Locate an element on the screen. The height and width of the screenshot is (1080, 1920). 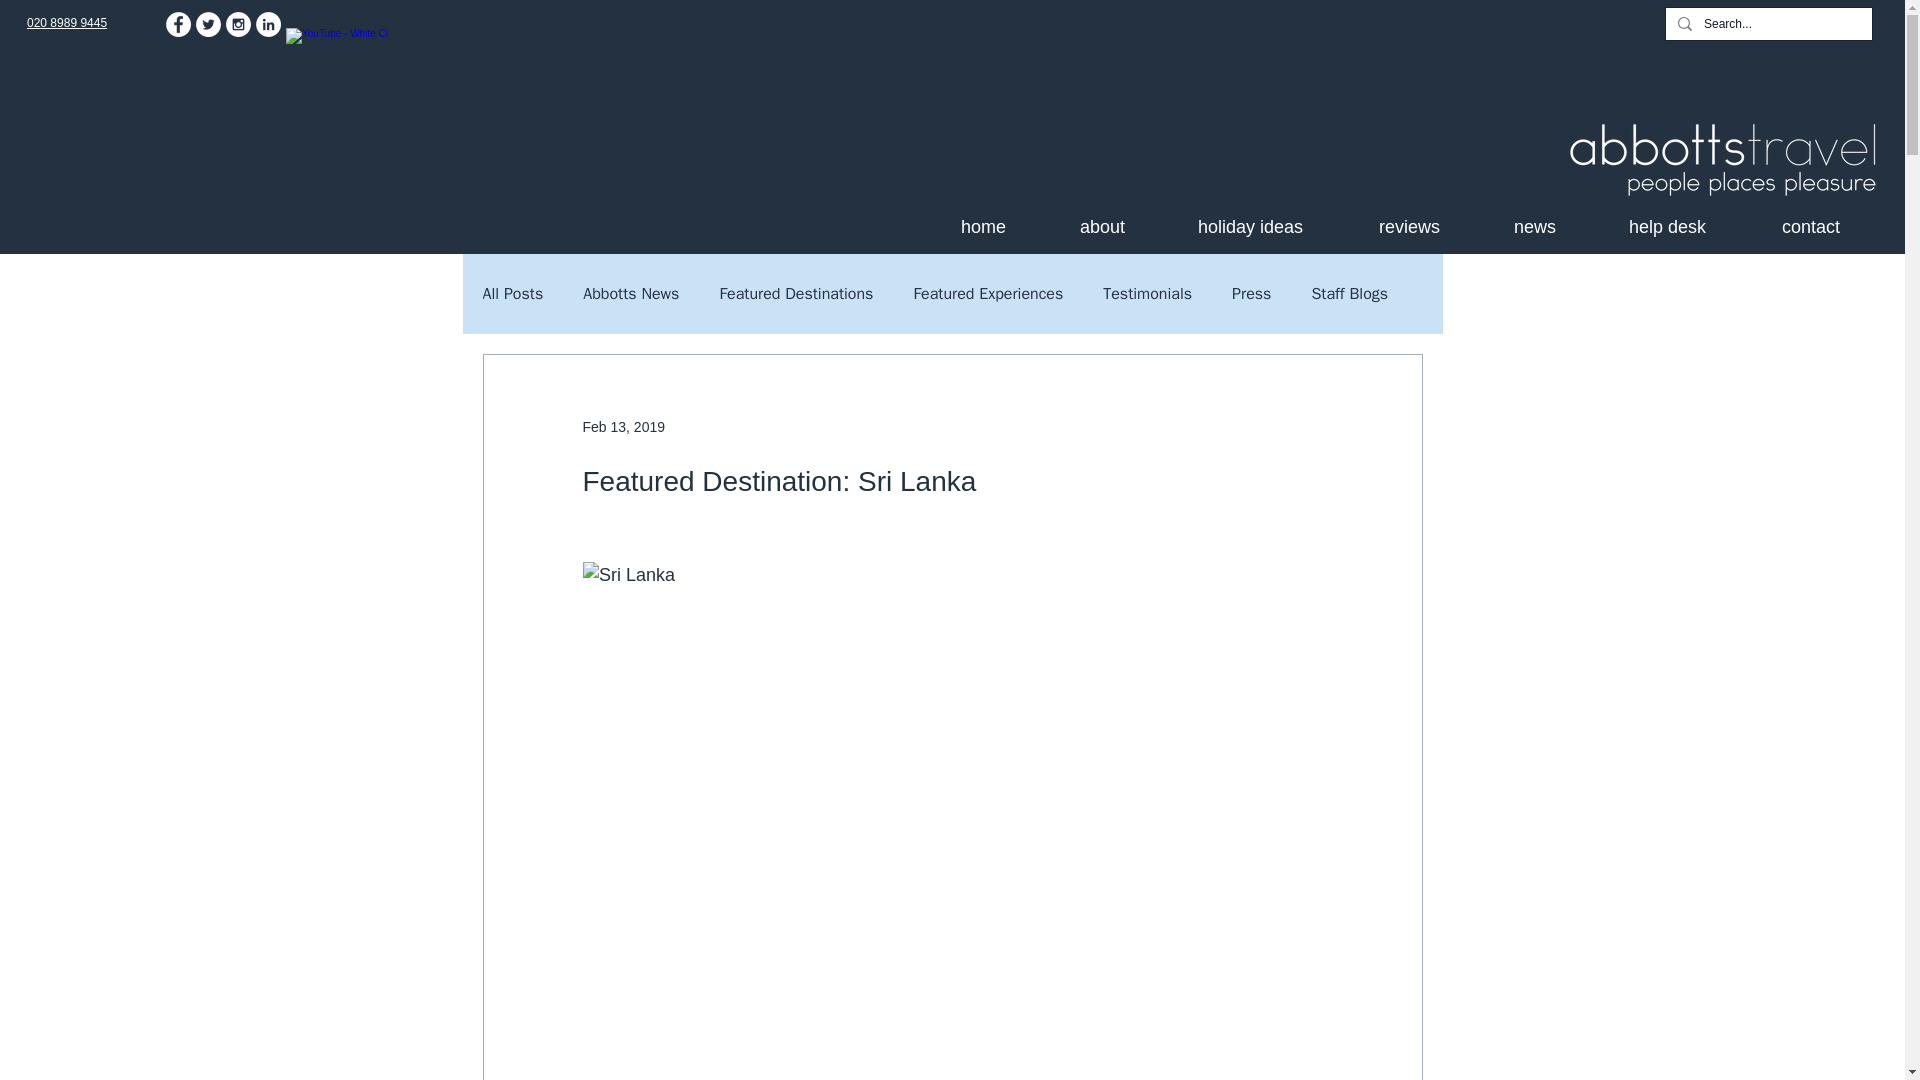
Staff Blogs is located at coordinates (1350, 294).